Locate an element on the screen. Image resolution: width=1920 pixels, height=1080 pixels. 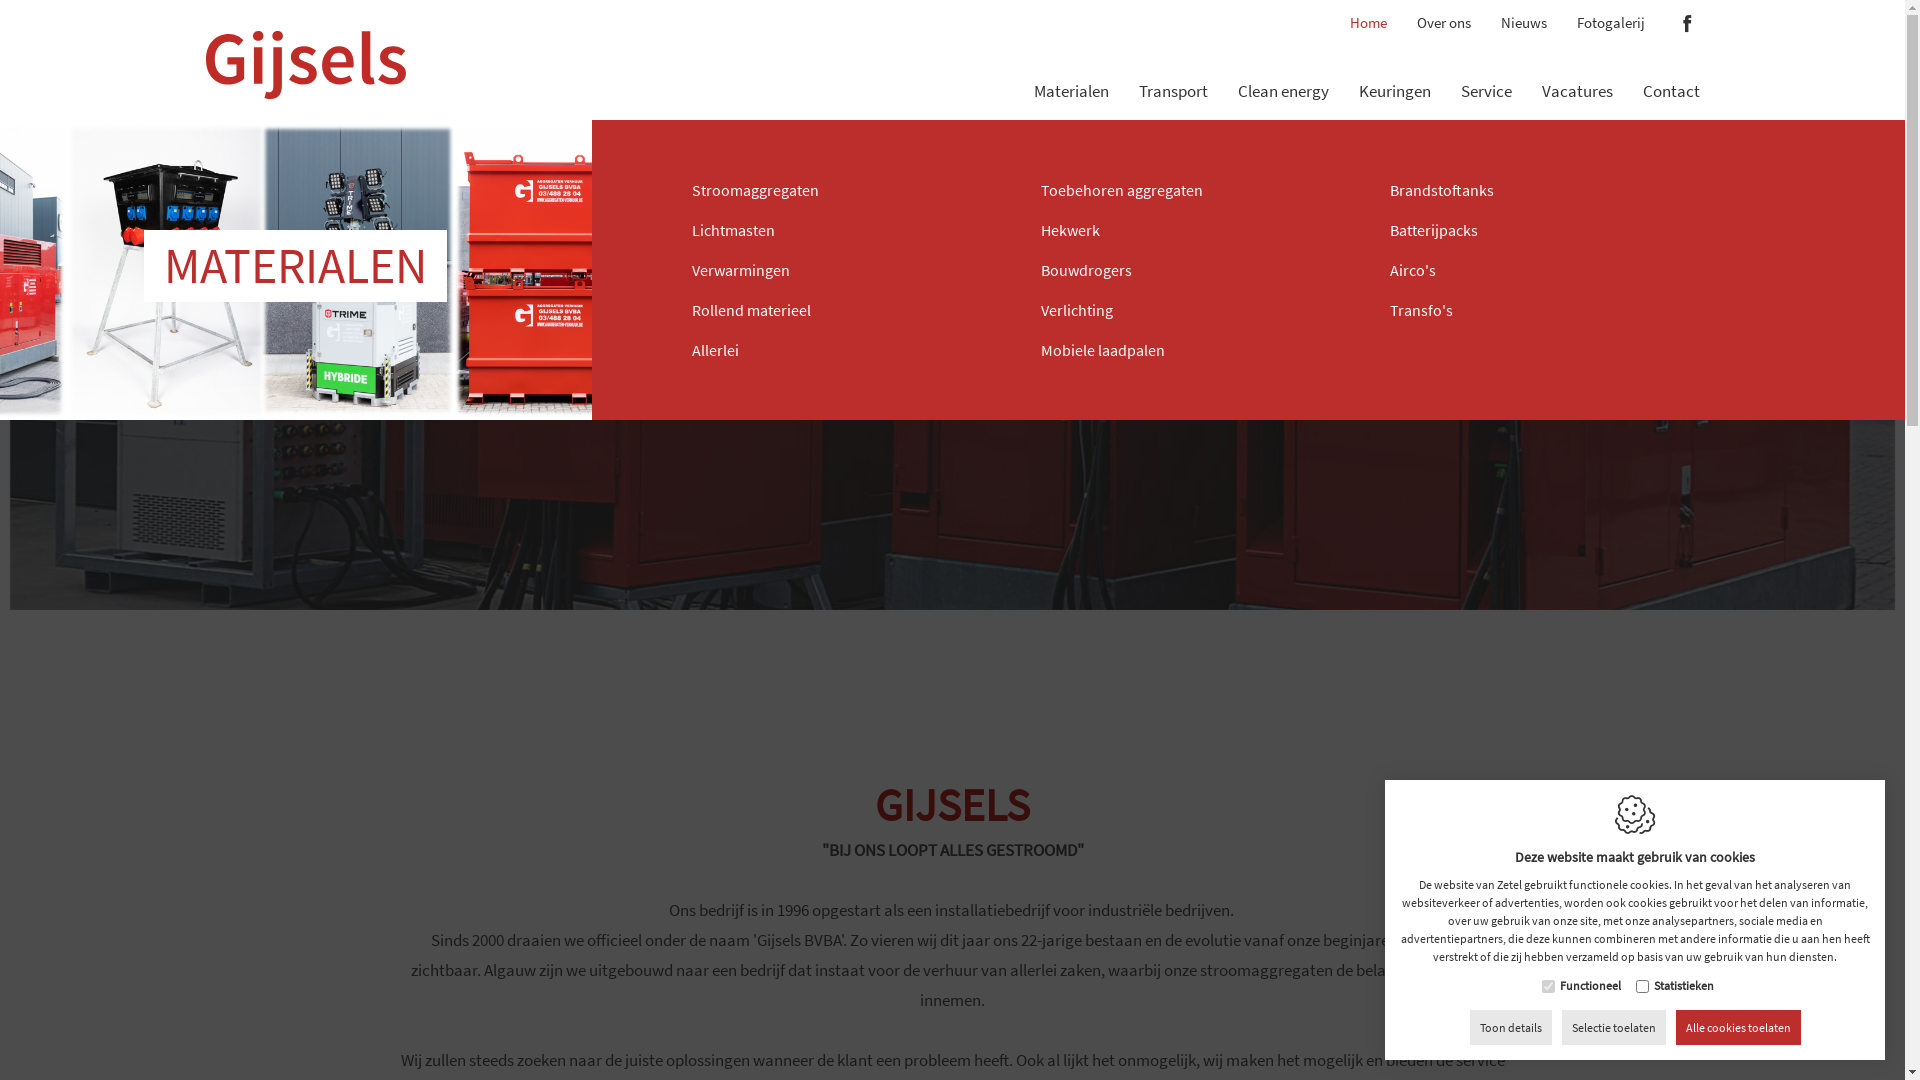
Transport is located at coordinates (1172, 64).